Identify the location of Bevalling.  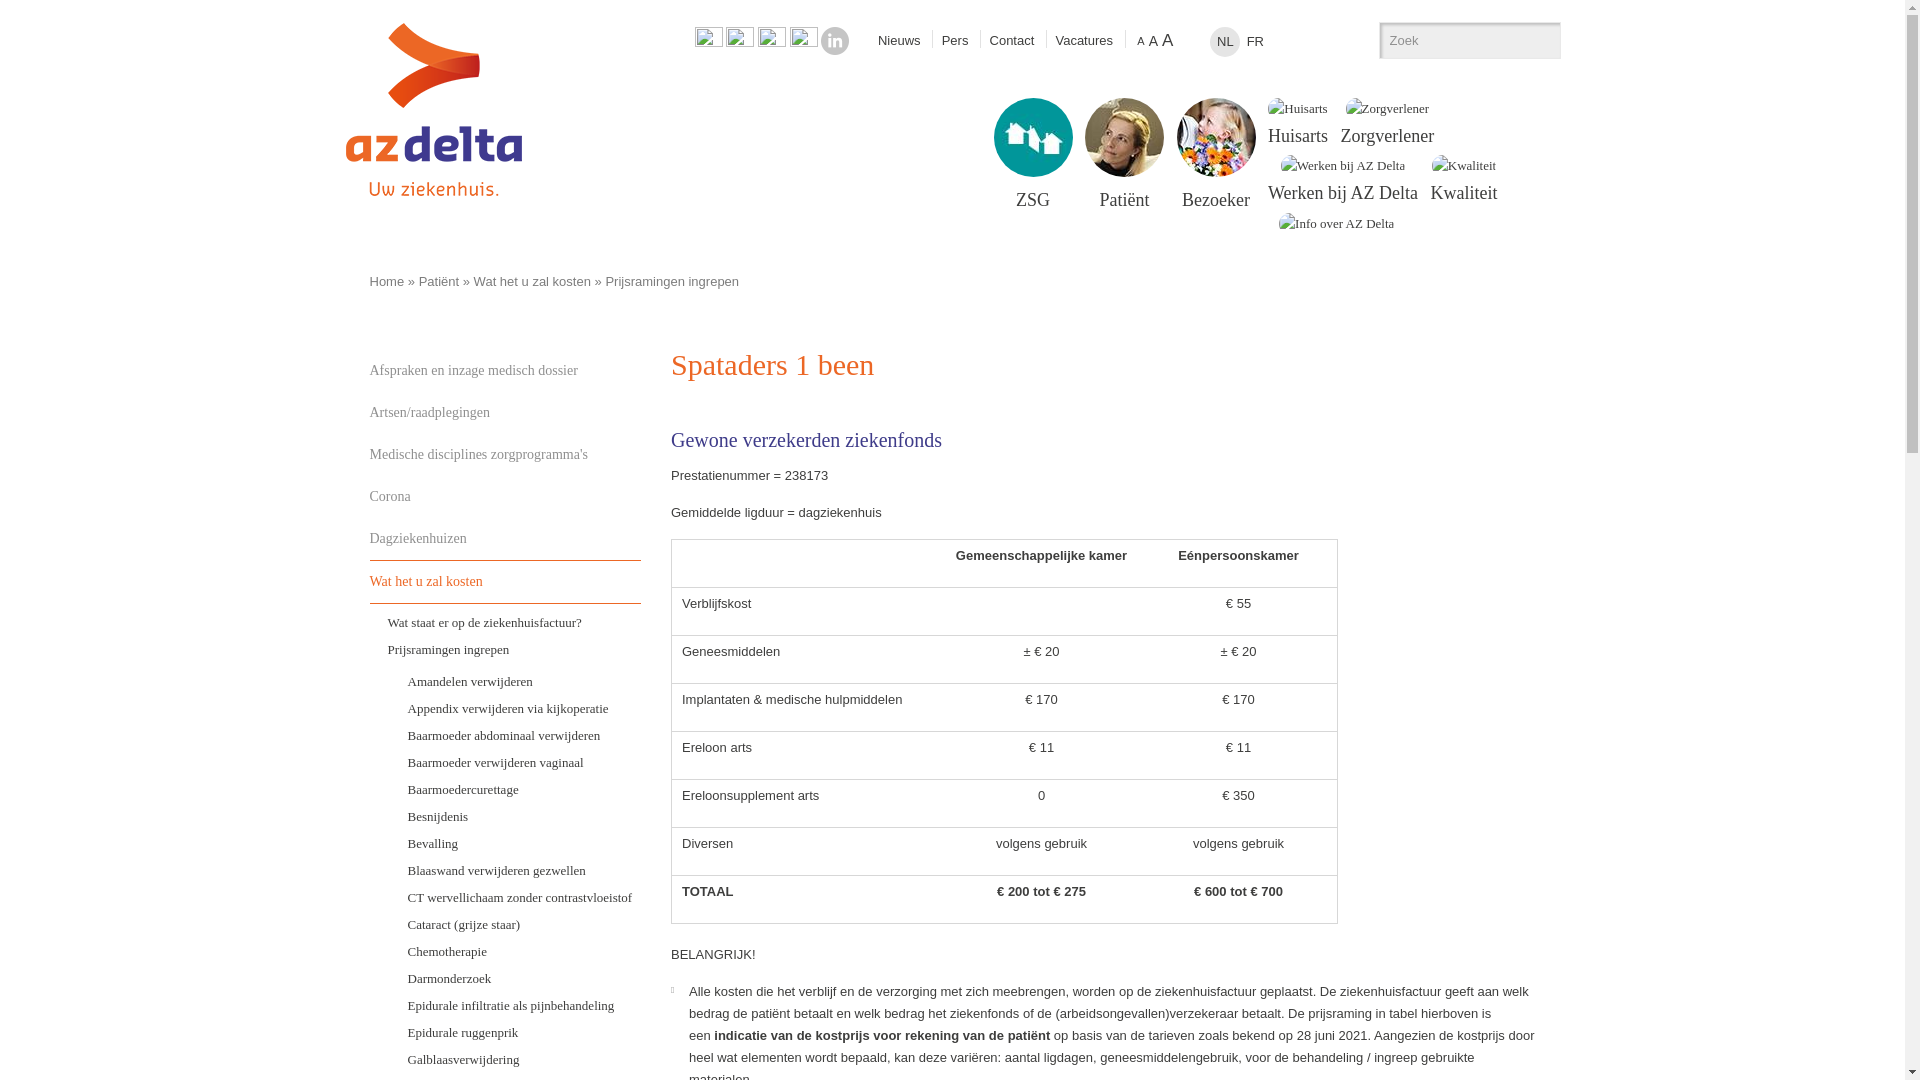
(516, 844).